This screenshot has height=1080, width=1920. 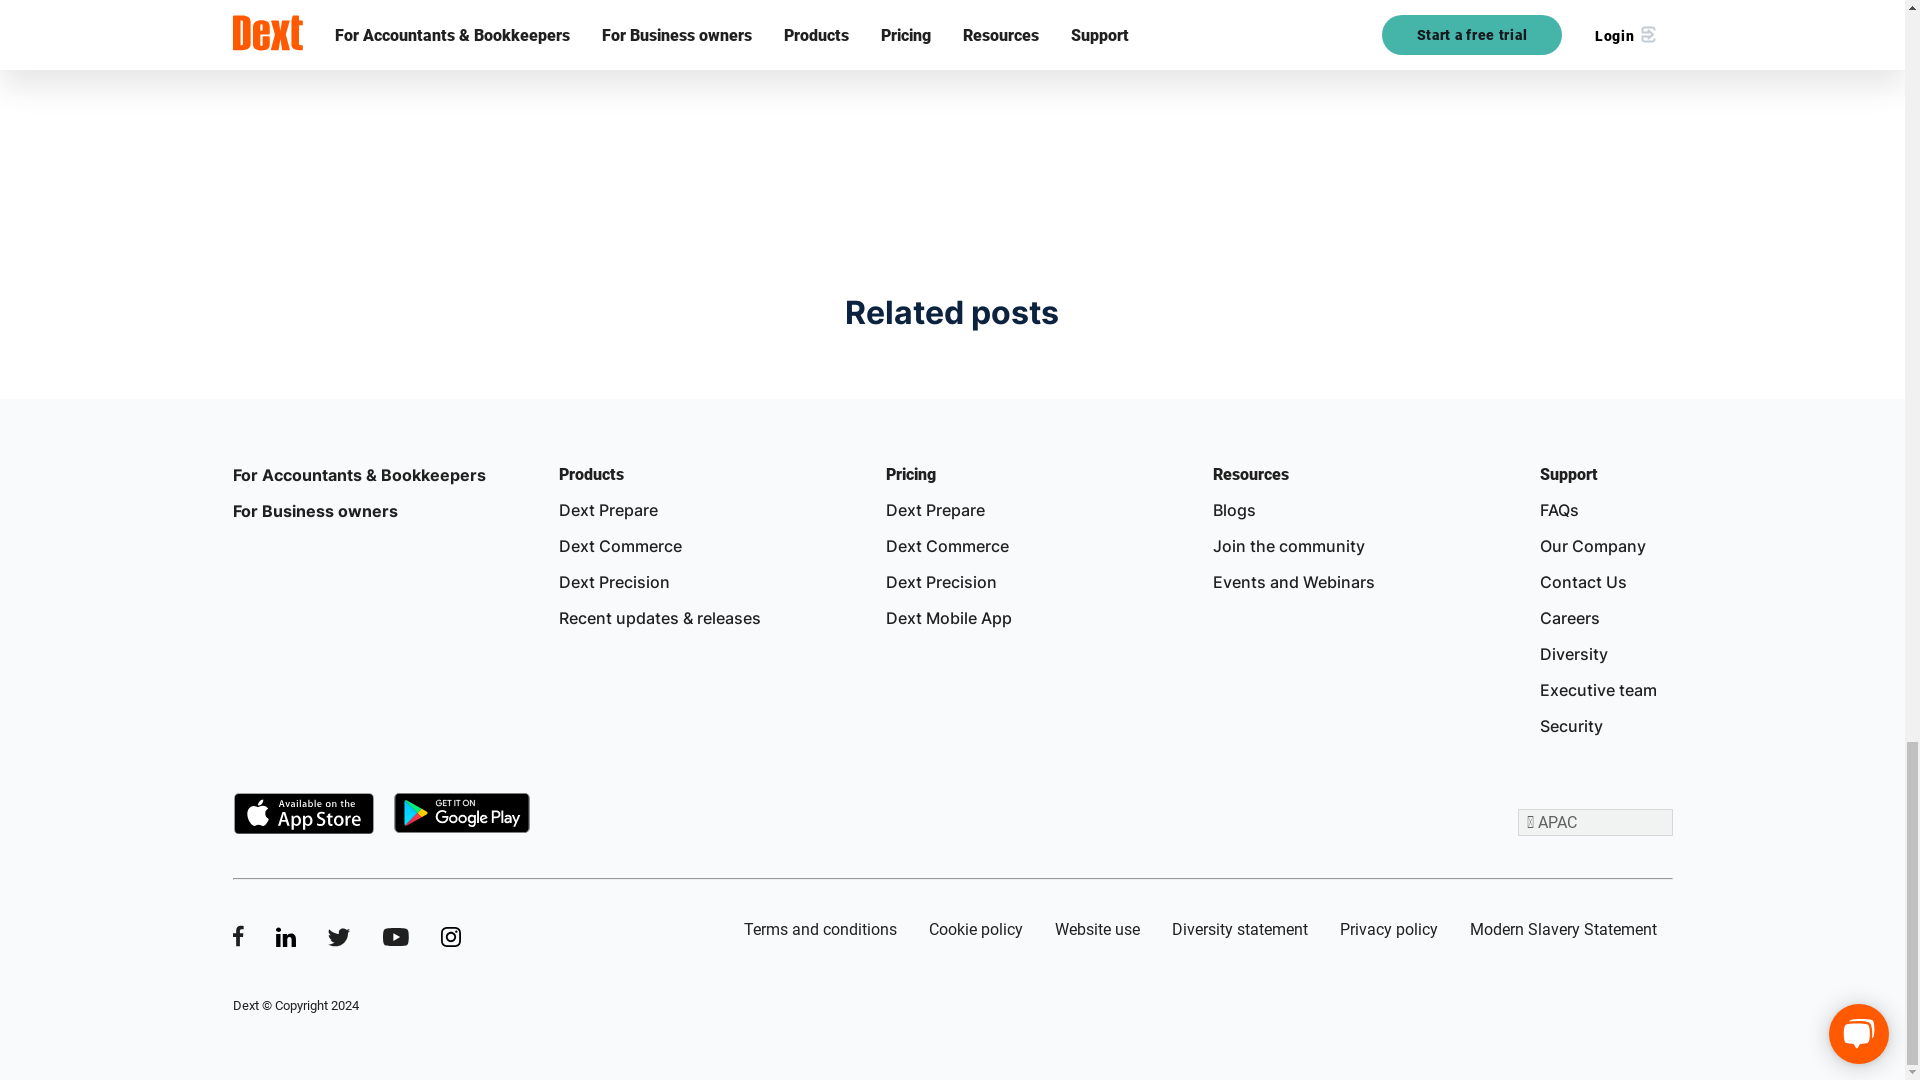 I want to click on Dext Commerce, so click(x=620, y=546).